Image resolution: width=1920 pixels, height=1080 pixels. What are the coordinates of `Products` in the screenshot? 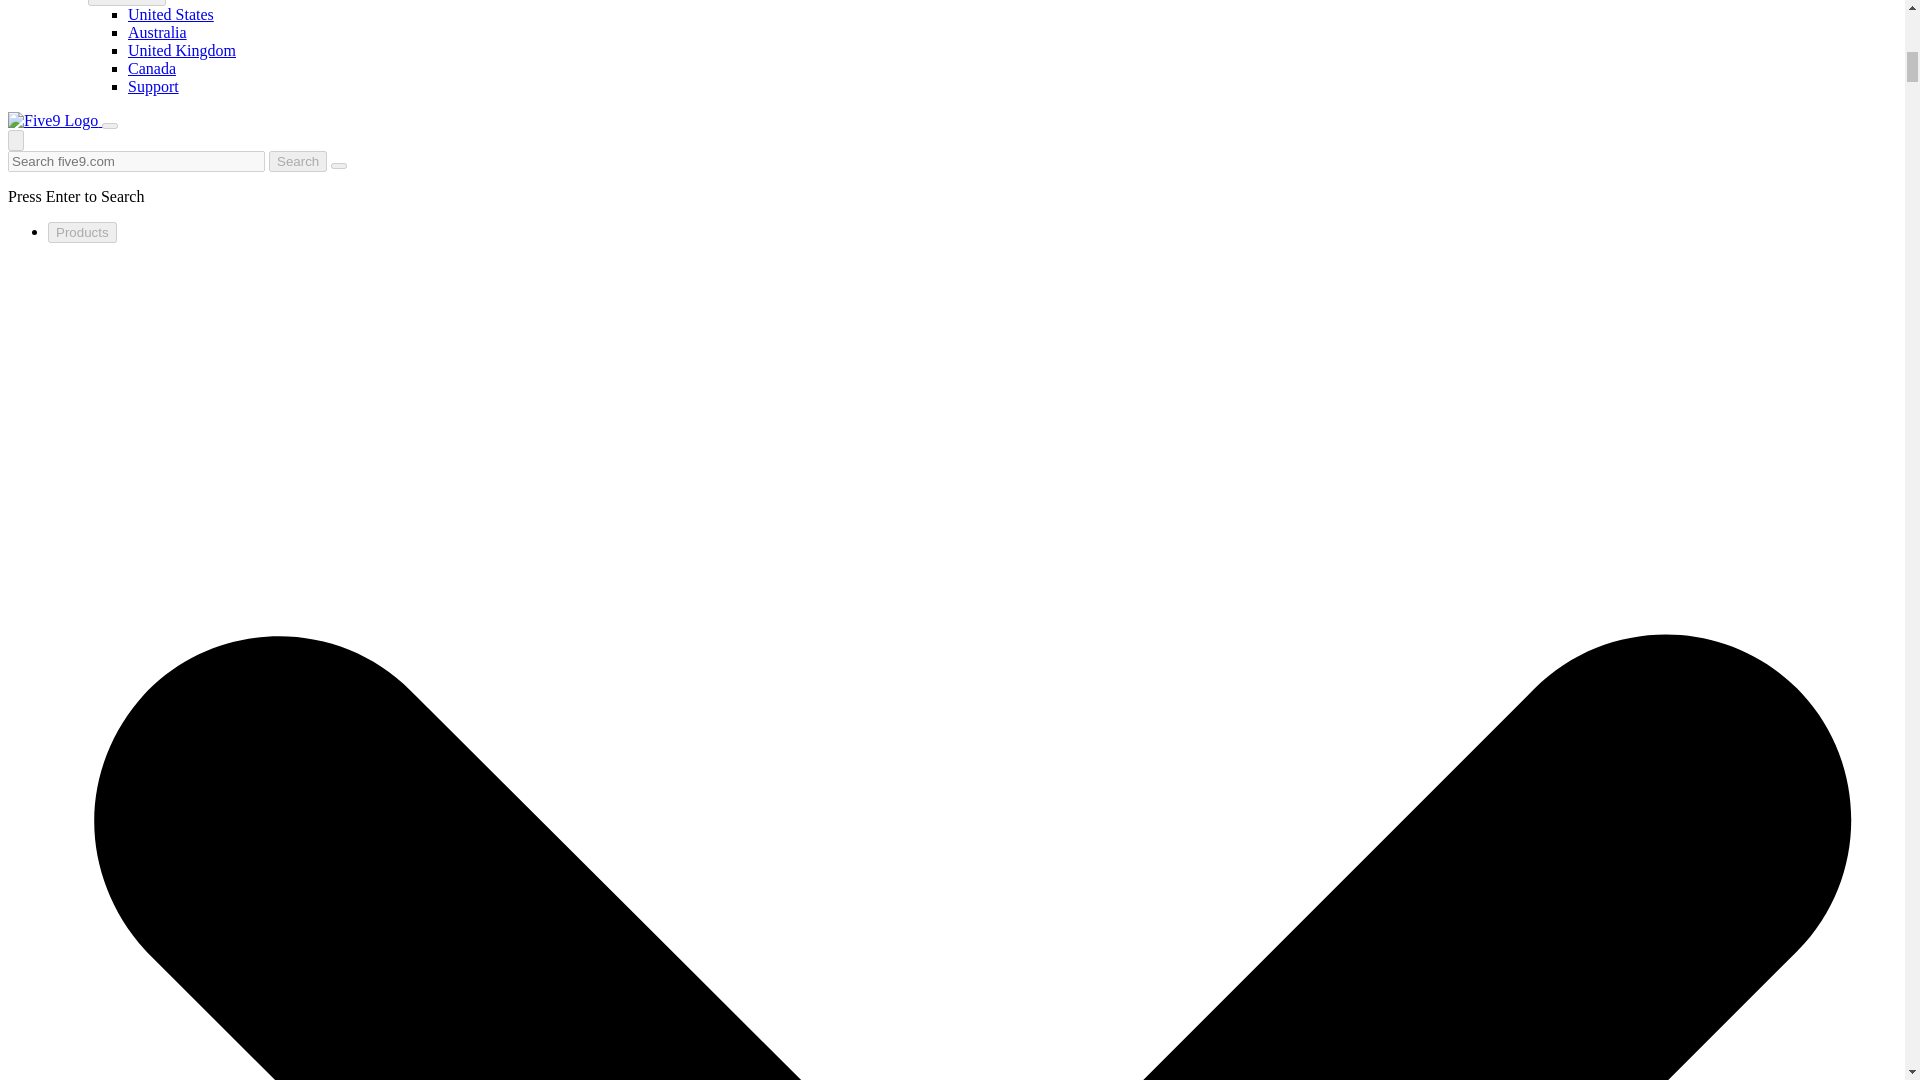 It's located at (82, 232).